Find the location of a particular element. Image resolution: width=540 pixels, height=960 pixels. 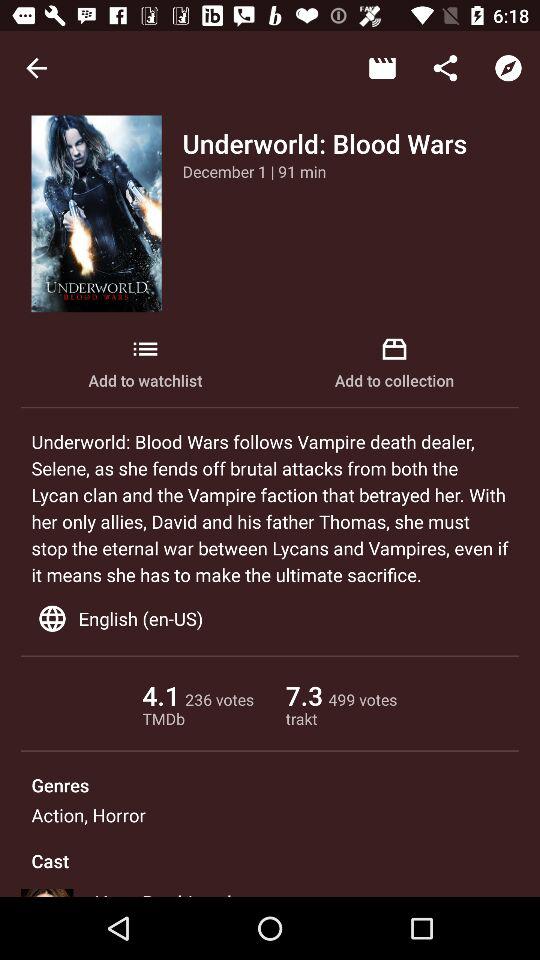

jump until the action, horror is located at coordinates (88, 814).